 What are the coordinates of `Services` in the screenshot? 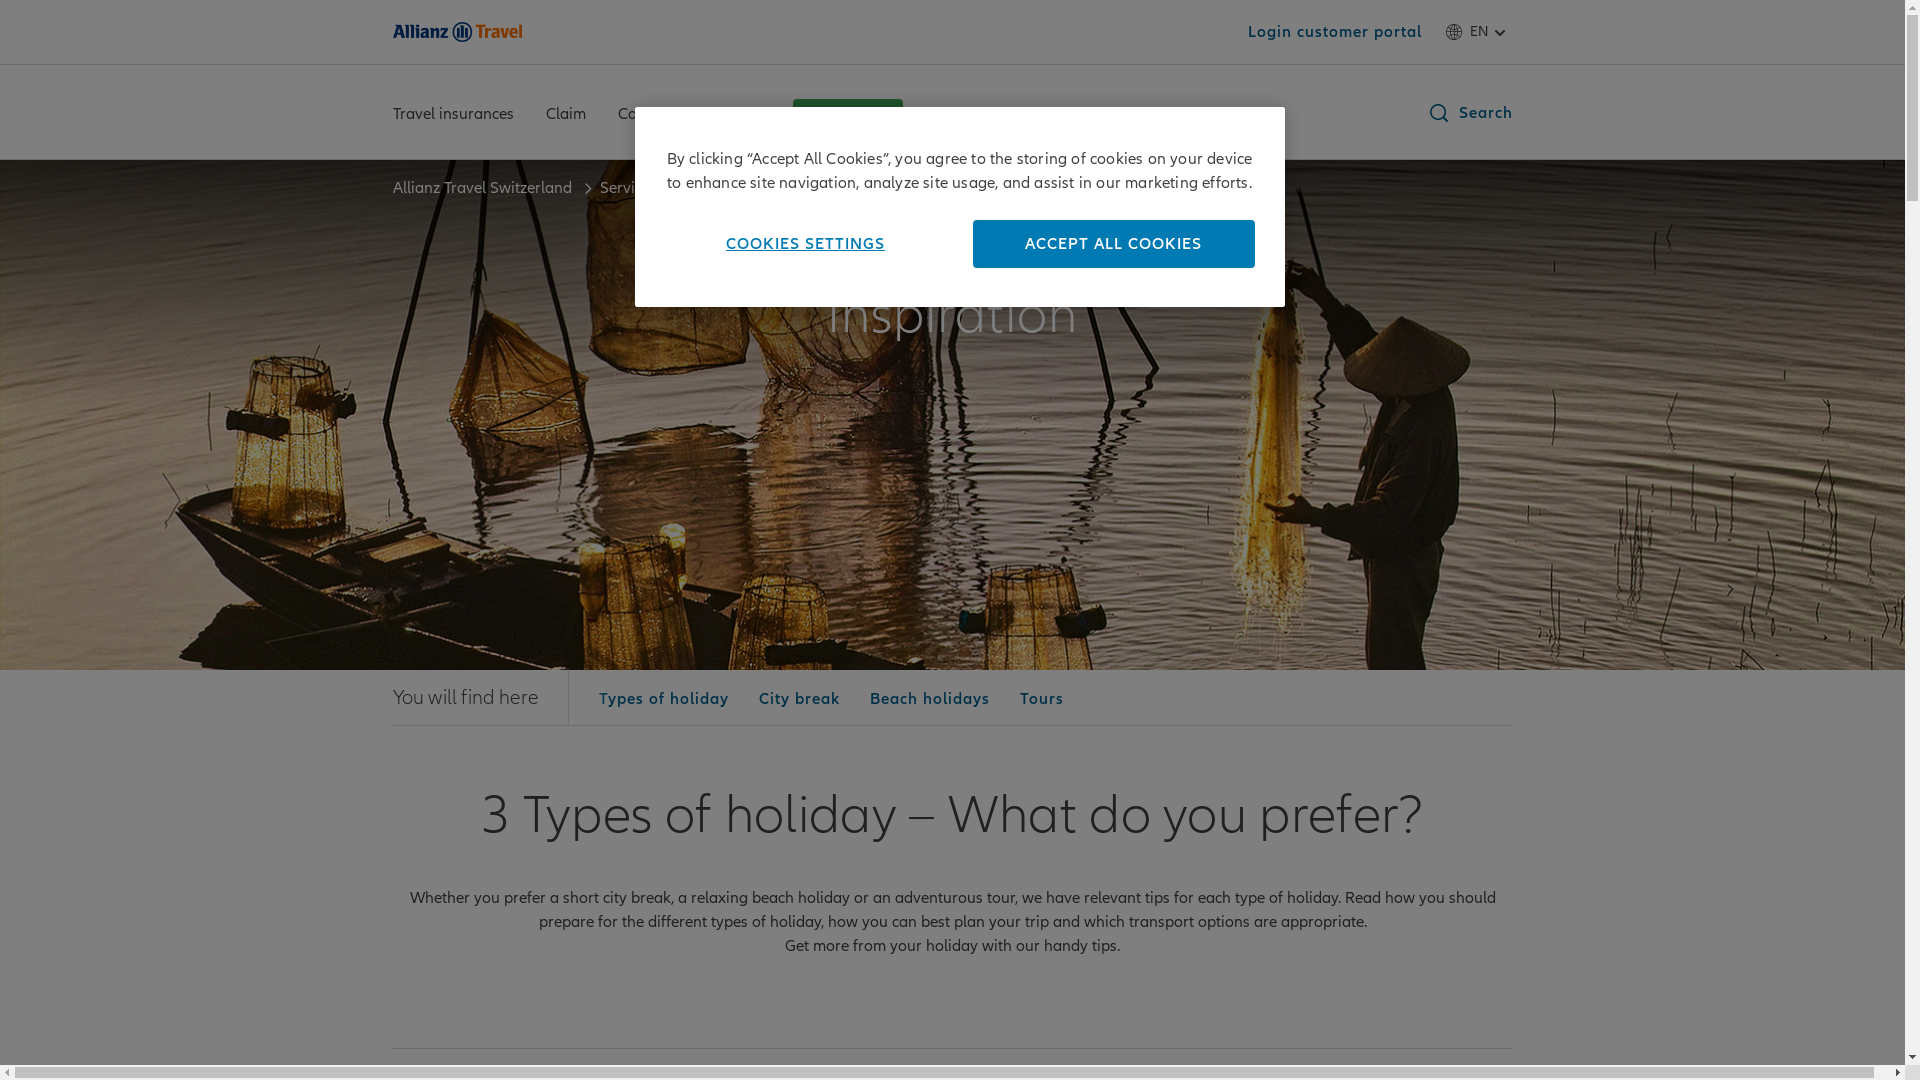 It's located at (732, 116).